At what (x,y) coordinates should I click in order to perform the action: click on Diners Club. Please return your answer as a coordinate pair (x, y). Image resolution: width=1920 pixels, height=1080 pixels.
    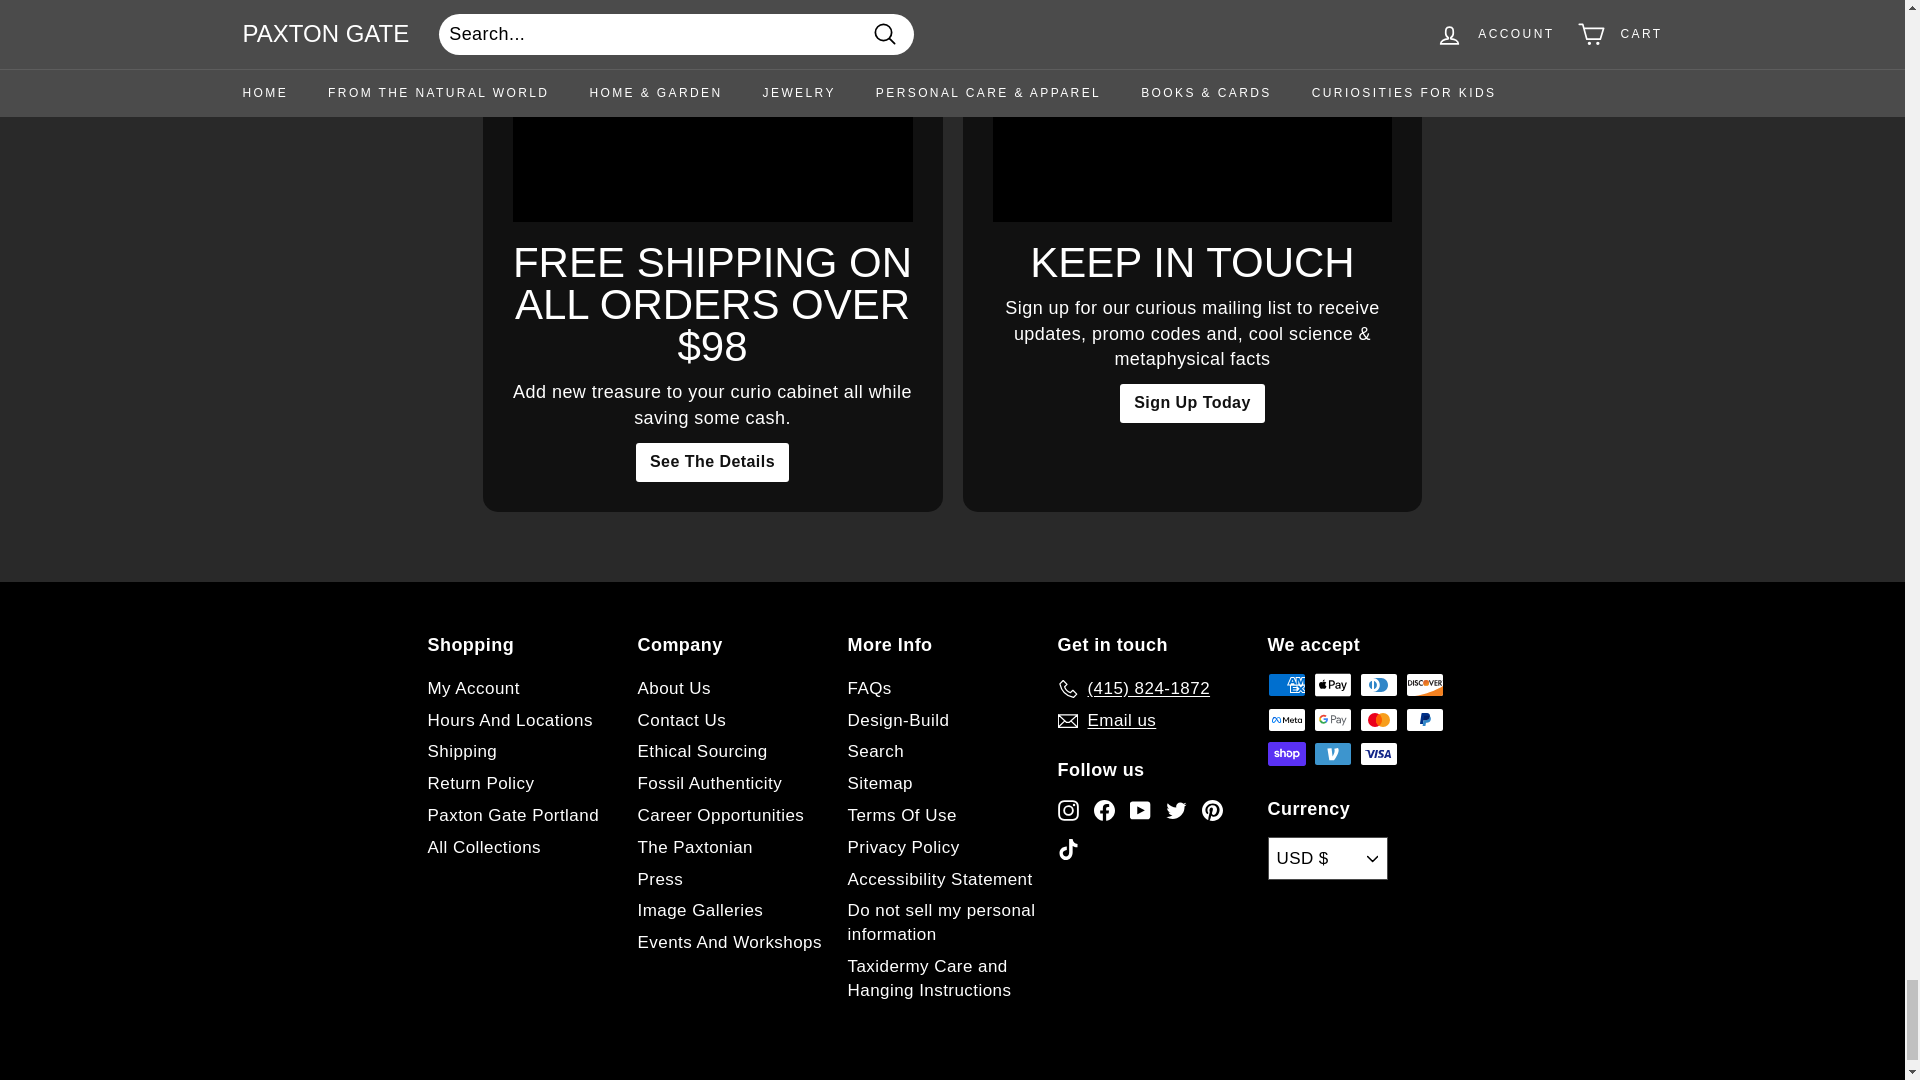
    Looking at the image, I should click on (1378, 684).